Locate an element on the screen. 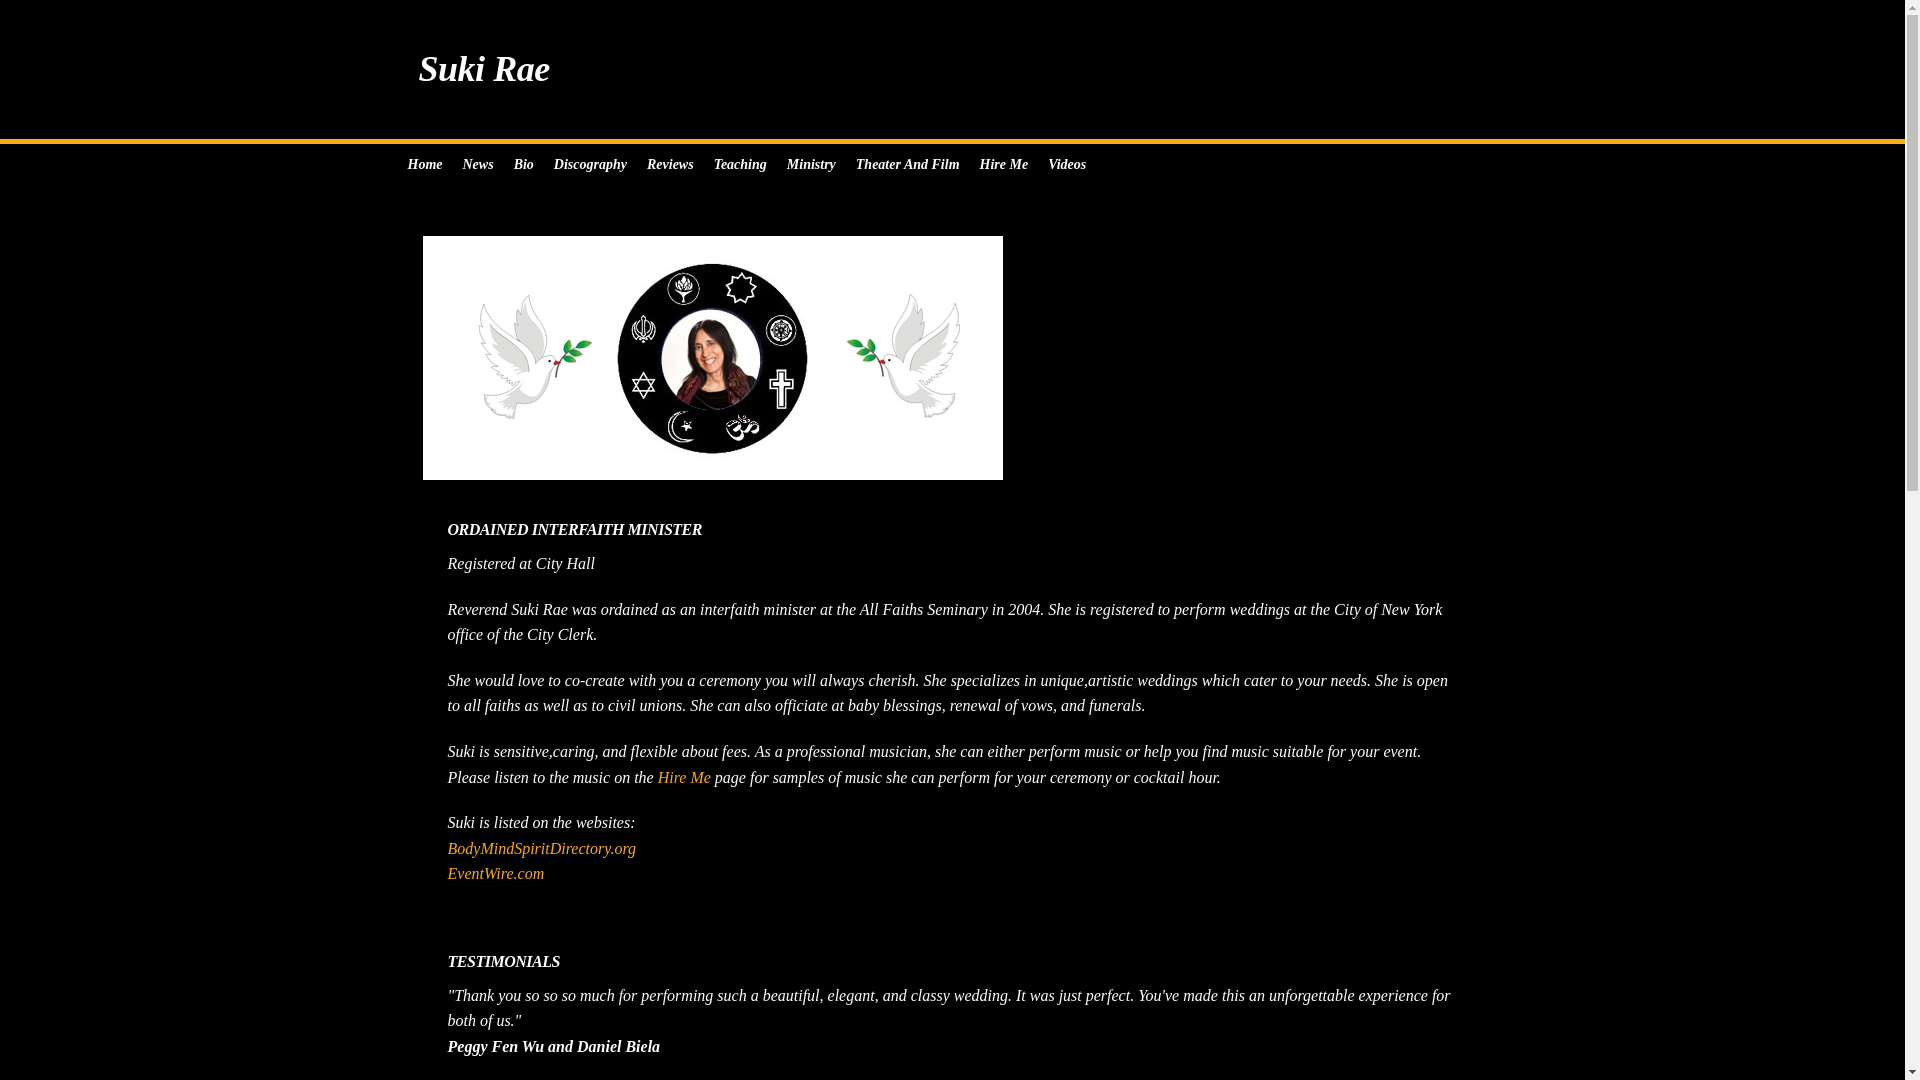 The height and width of the screenshot is (1080, 1920). News is located at coordinates (477, 164).